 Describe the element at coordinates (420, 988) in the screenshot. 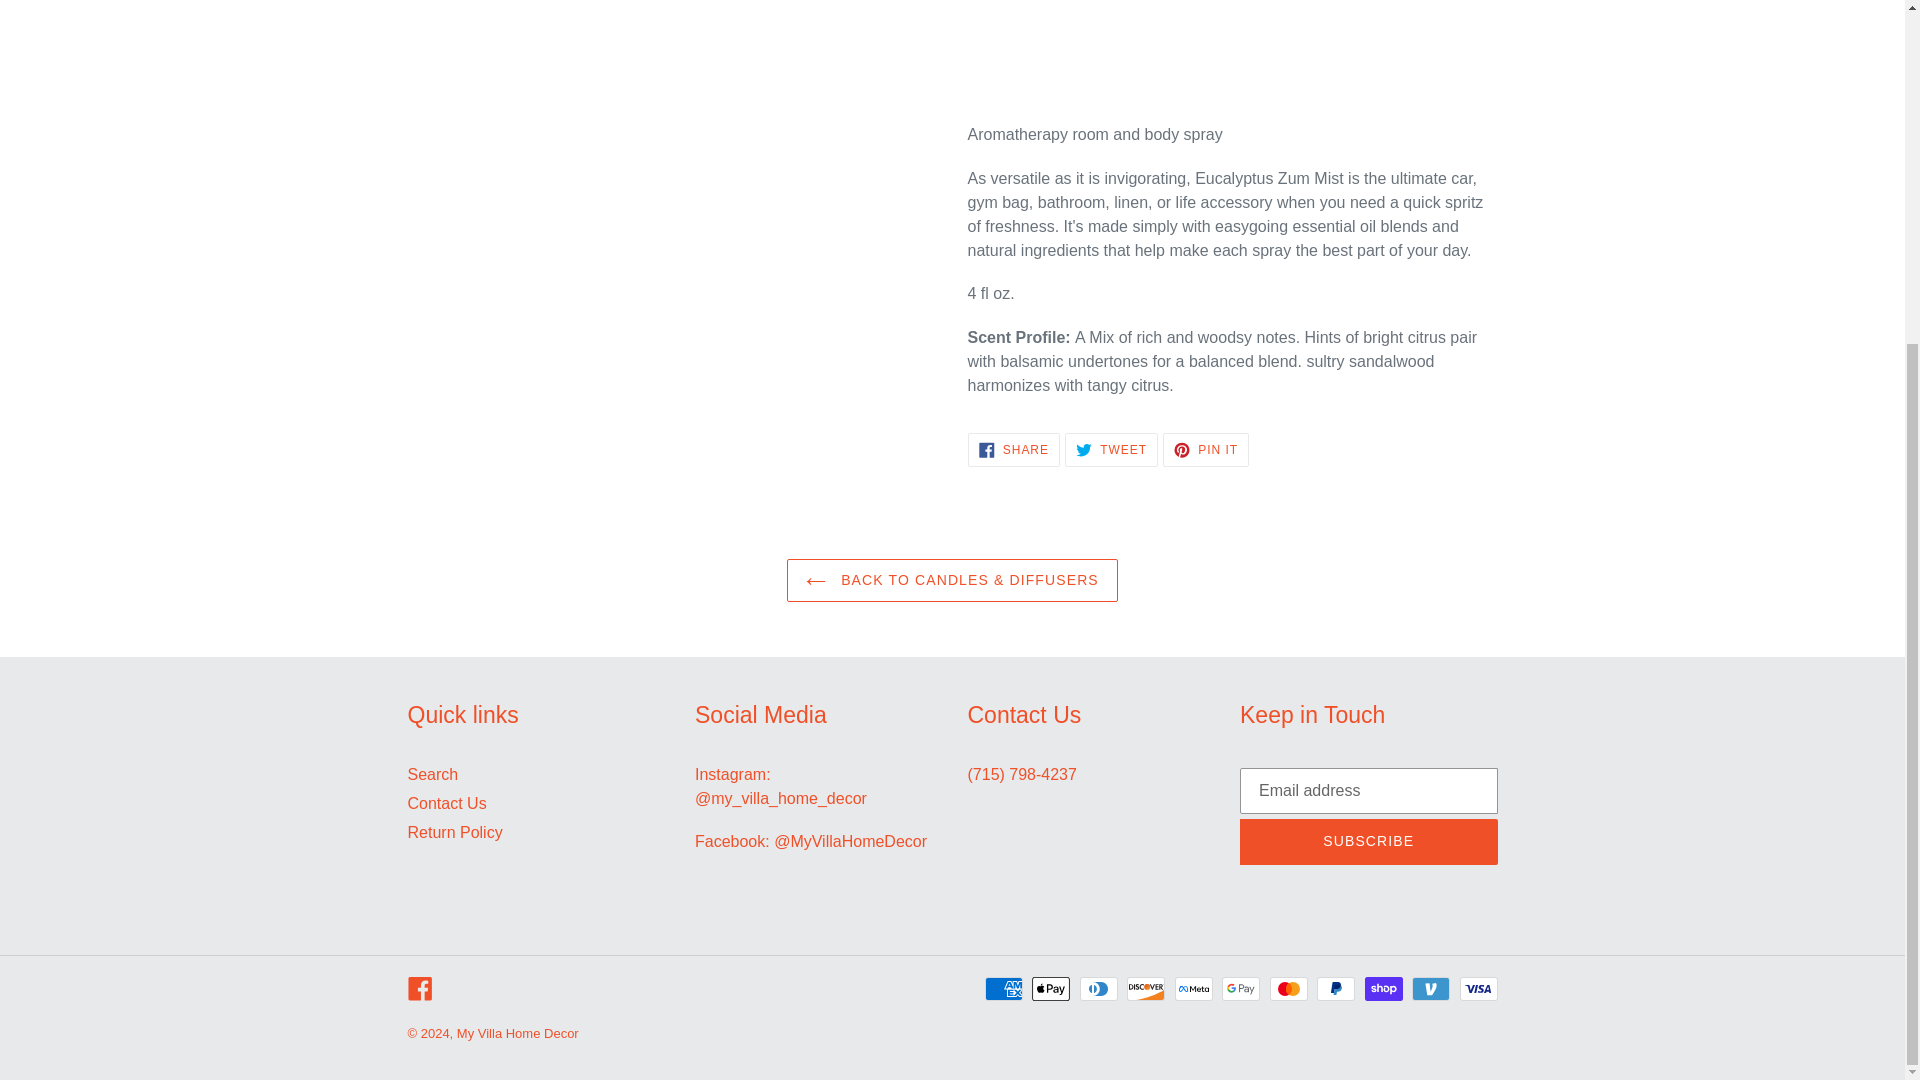

I see `My Villa Home Decor` at that location.